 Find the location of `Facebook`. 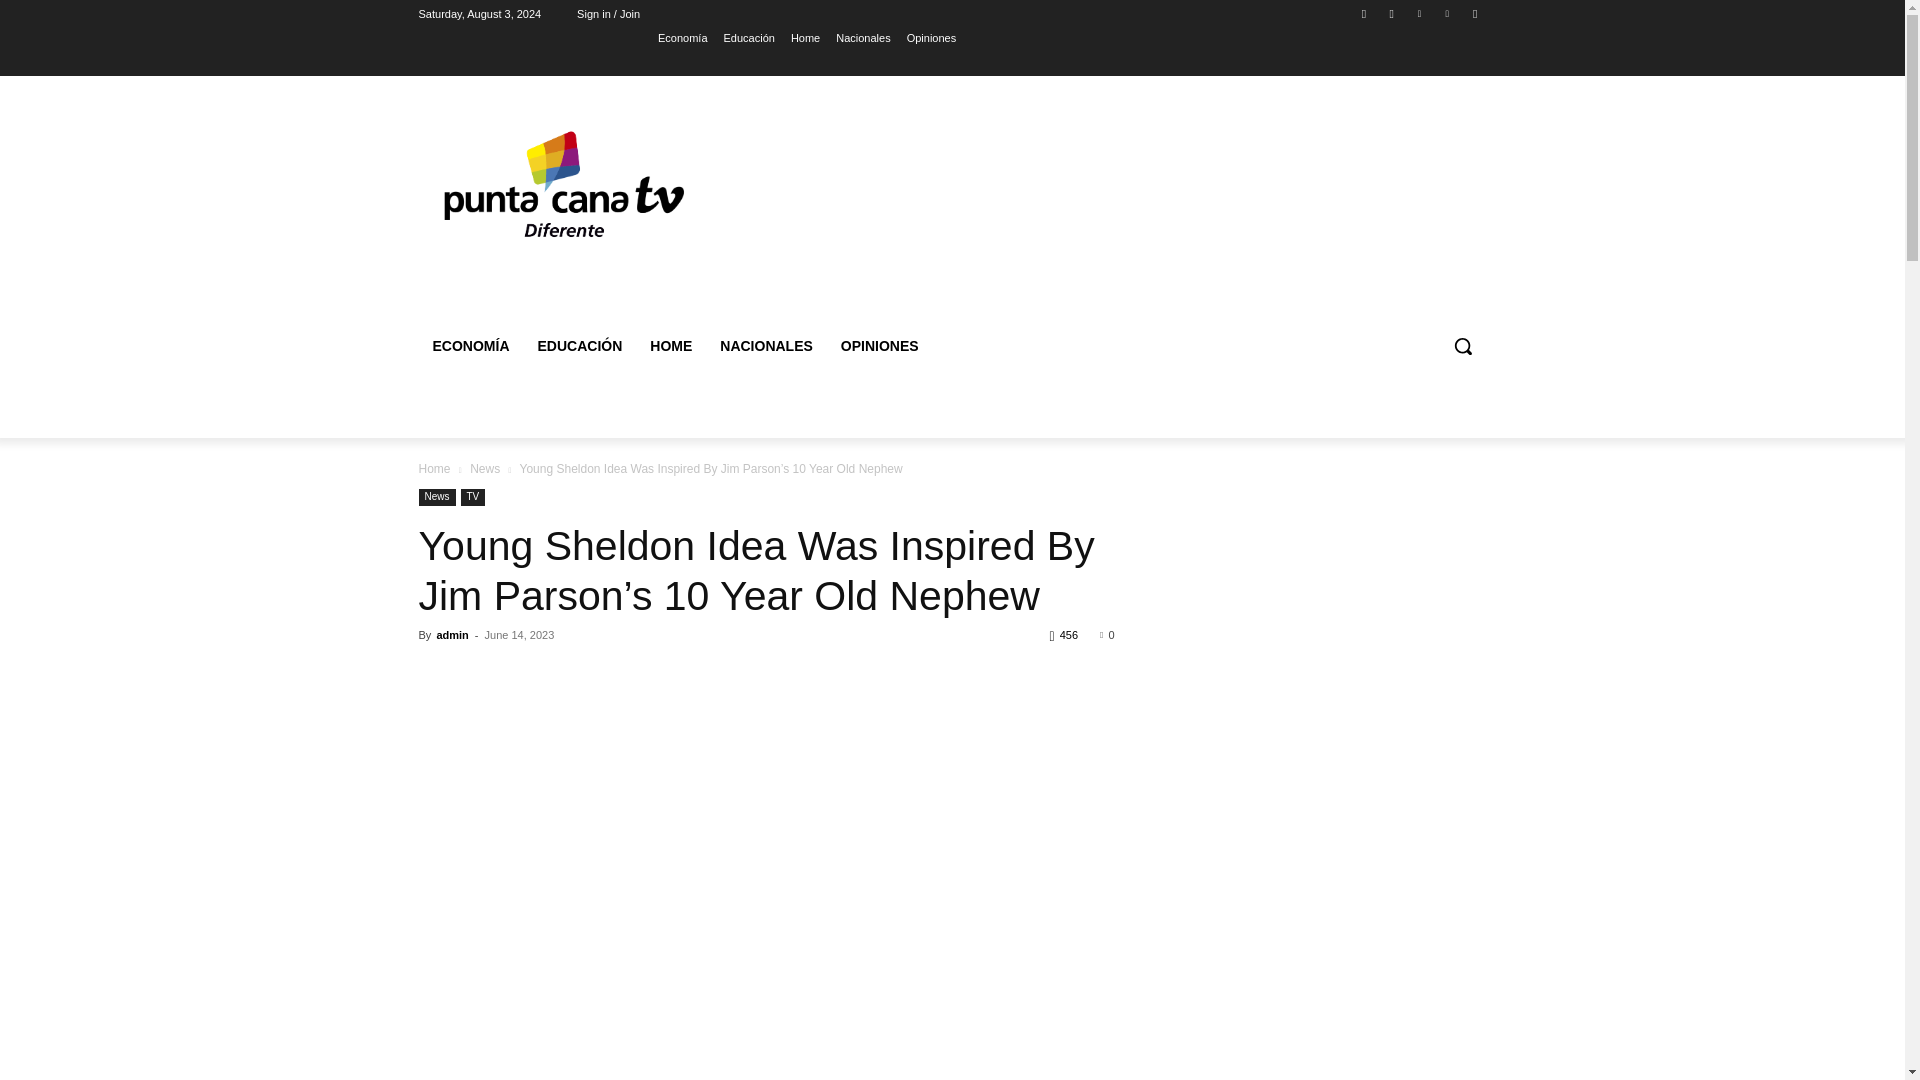

Facebook is located at coordinates (1364, 13).